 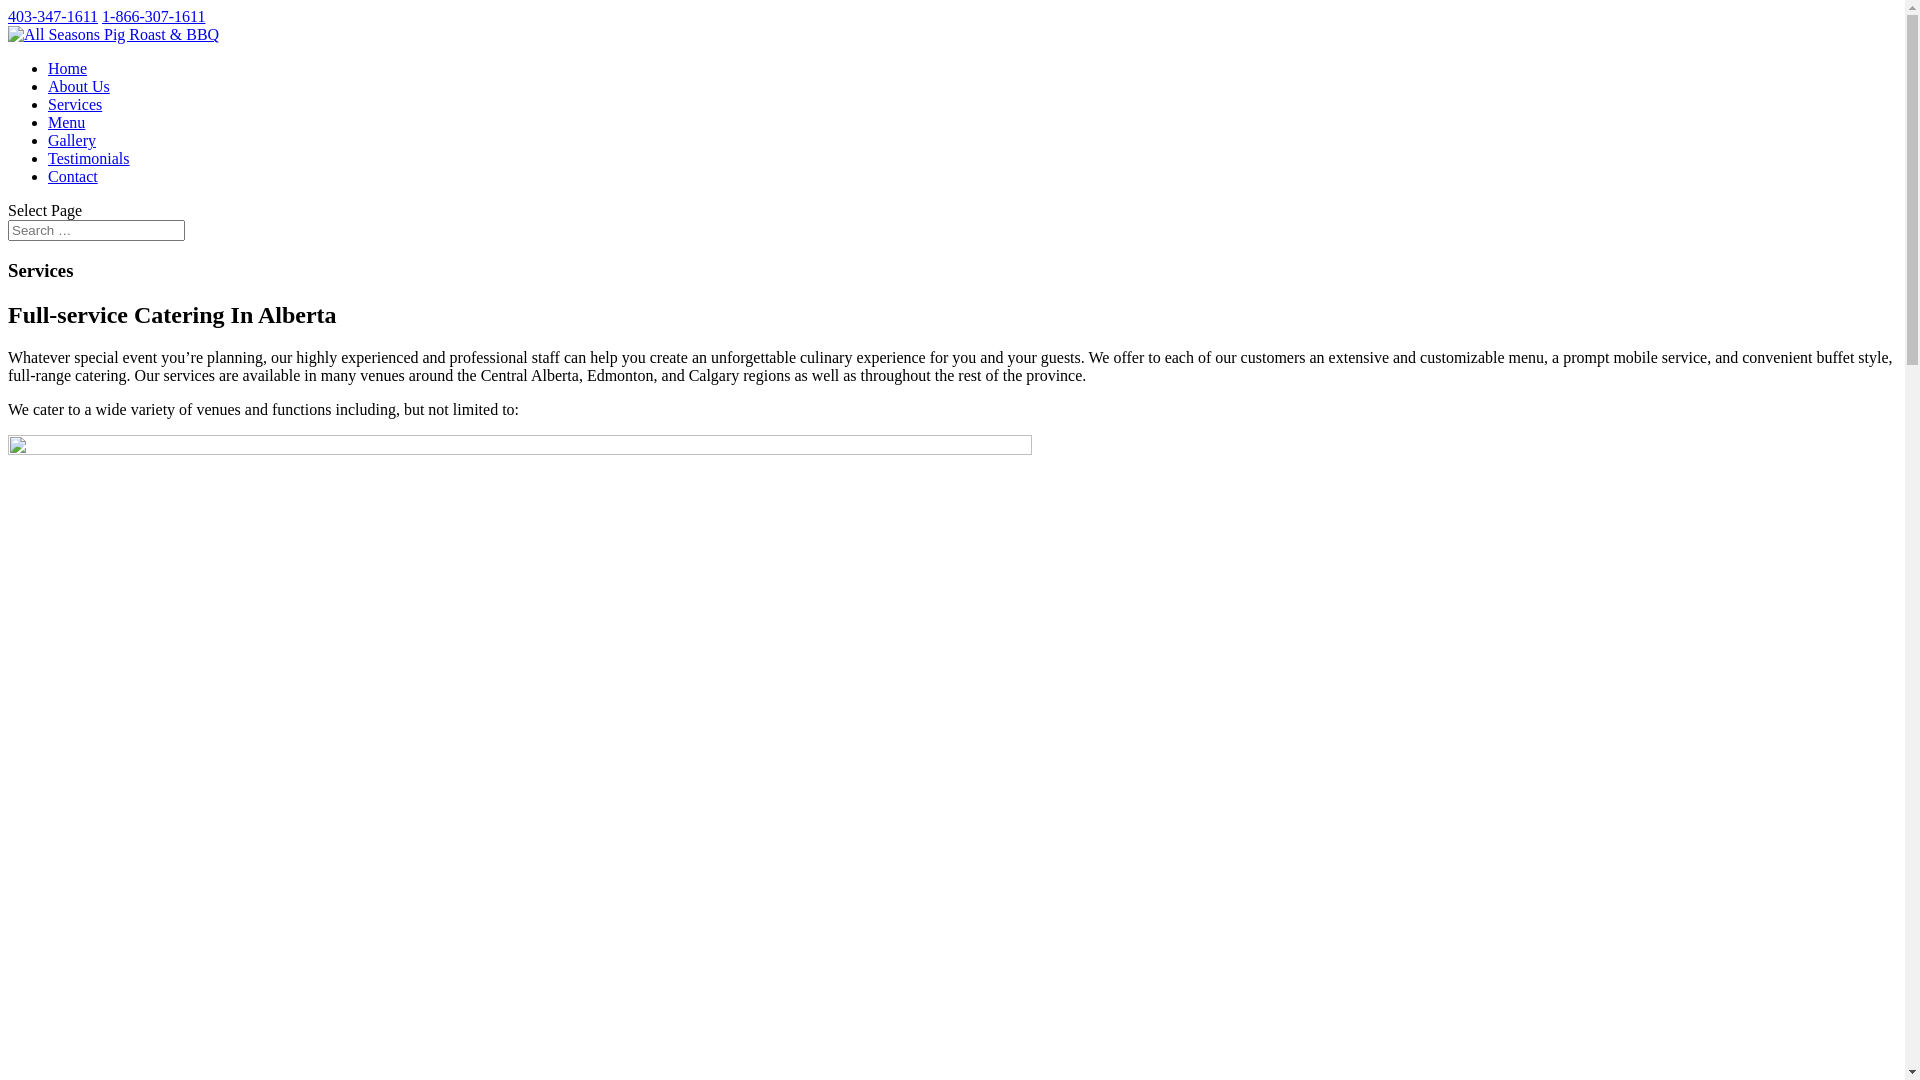 What do you see at coordinates (75, 104) in the screenshot?
I see `Services` at bounding box center [75, 104].